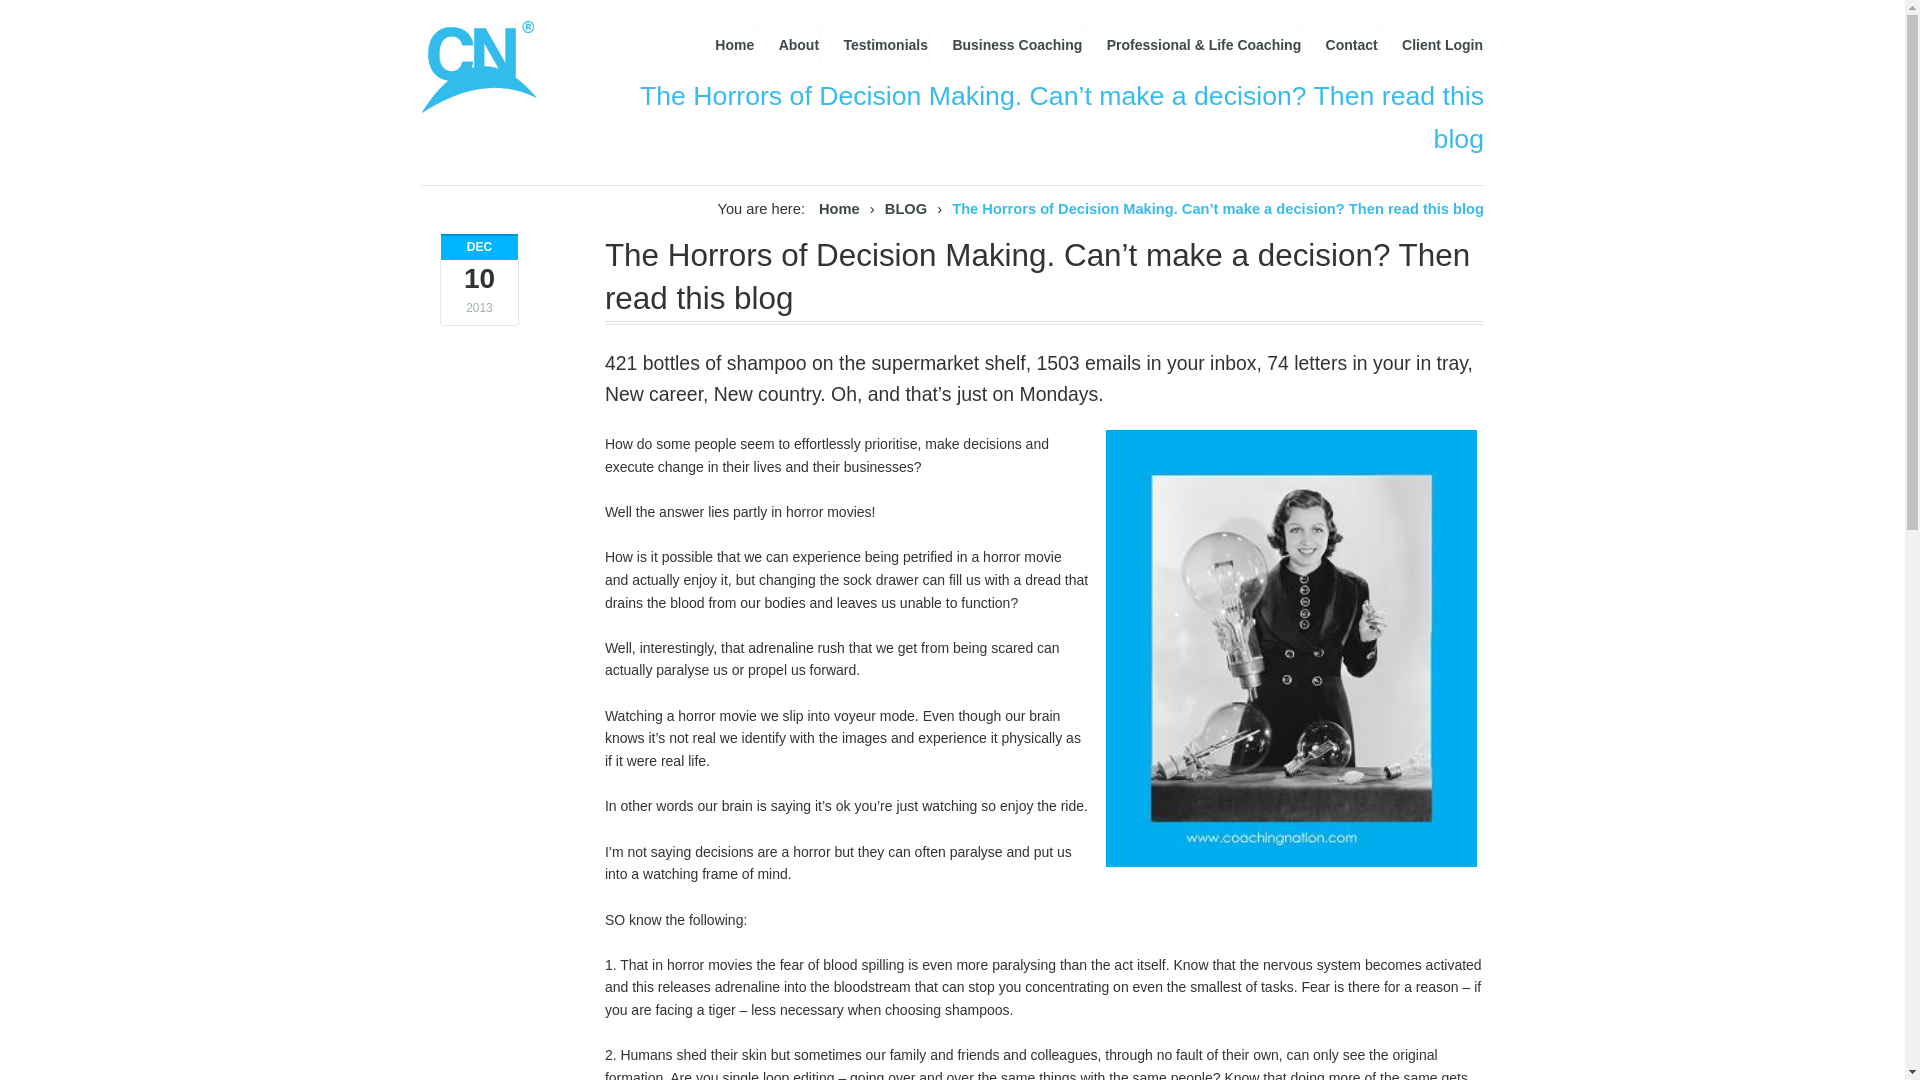 This screenshot has height=1080, width=1920. What do you see at coordinates (840, 208) in the screenshot?
I see `Coaching Nation` at bounding box center [840, 208].